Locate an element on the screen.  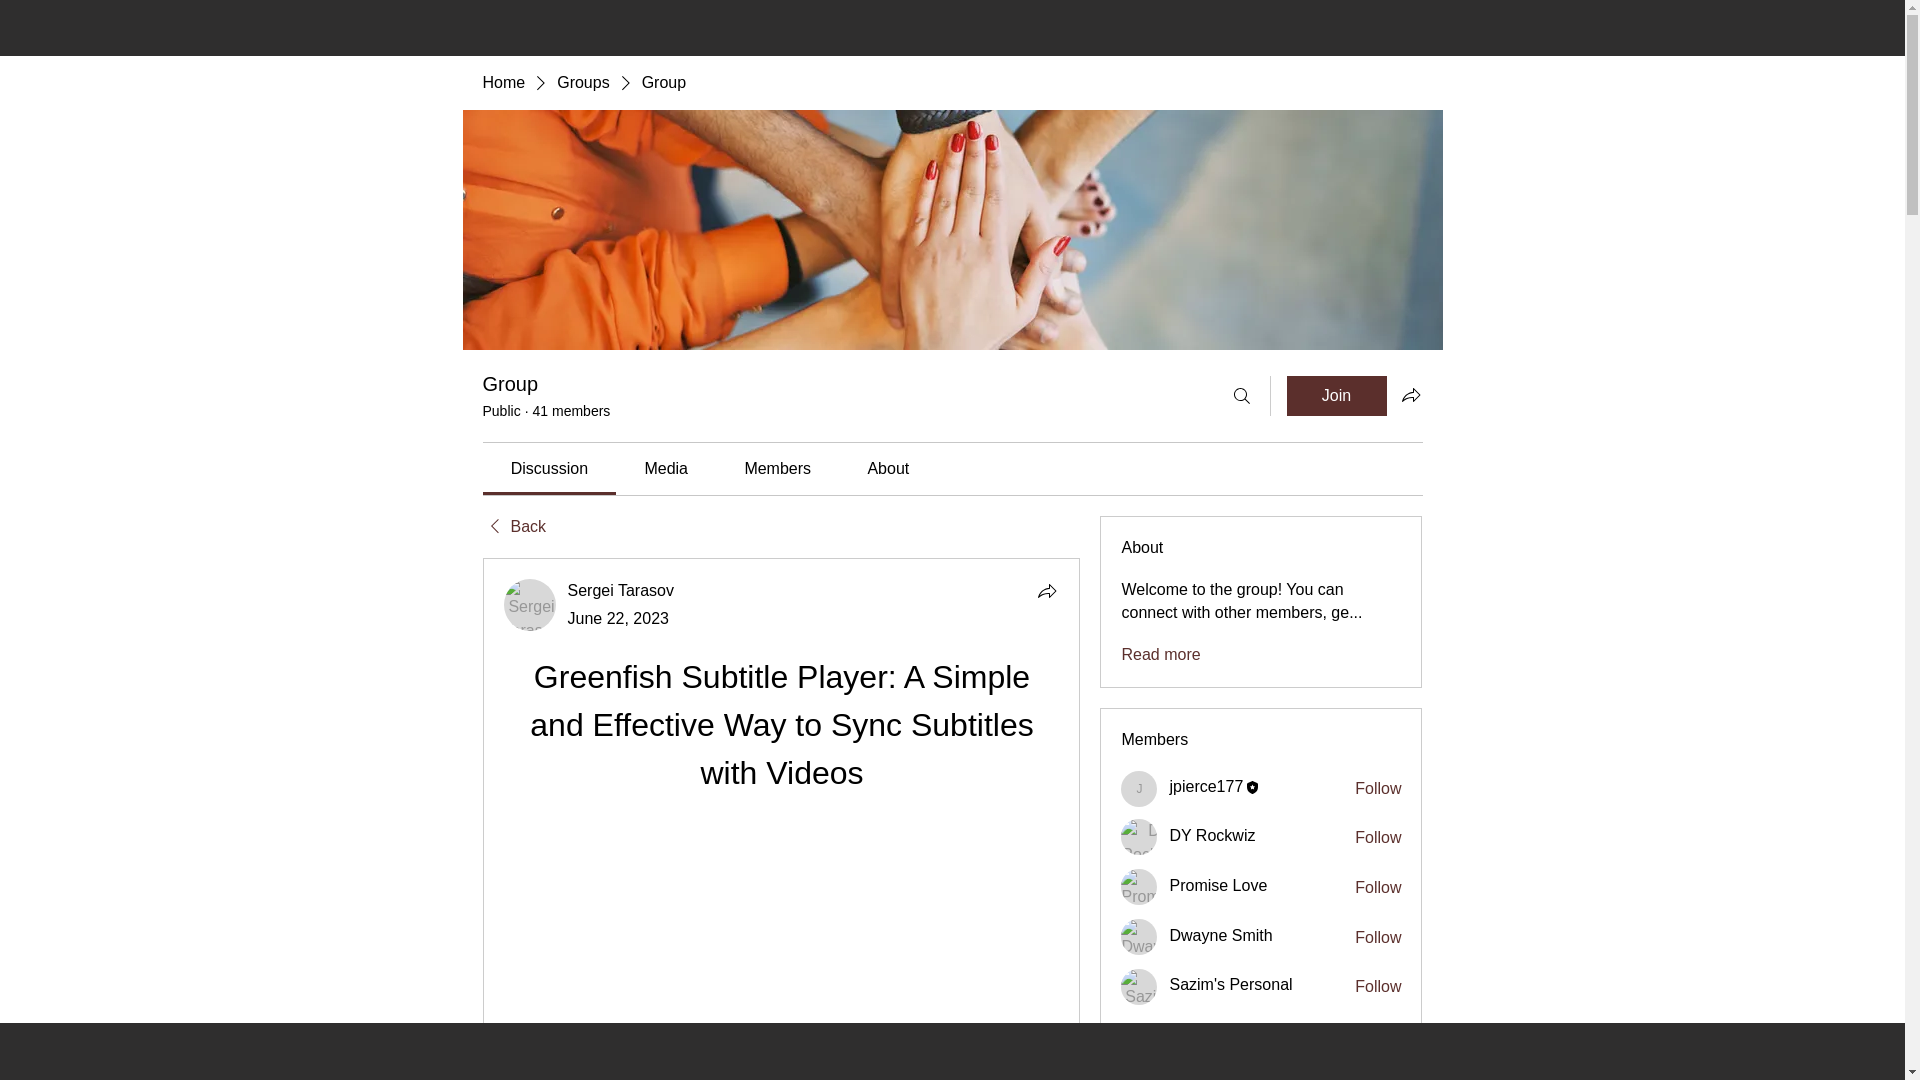
Promise Love is located at coordinates (1218, 885).